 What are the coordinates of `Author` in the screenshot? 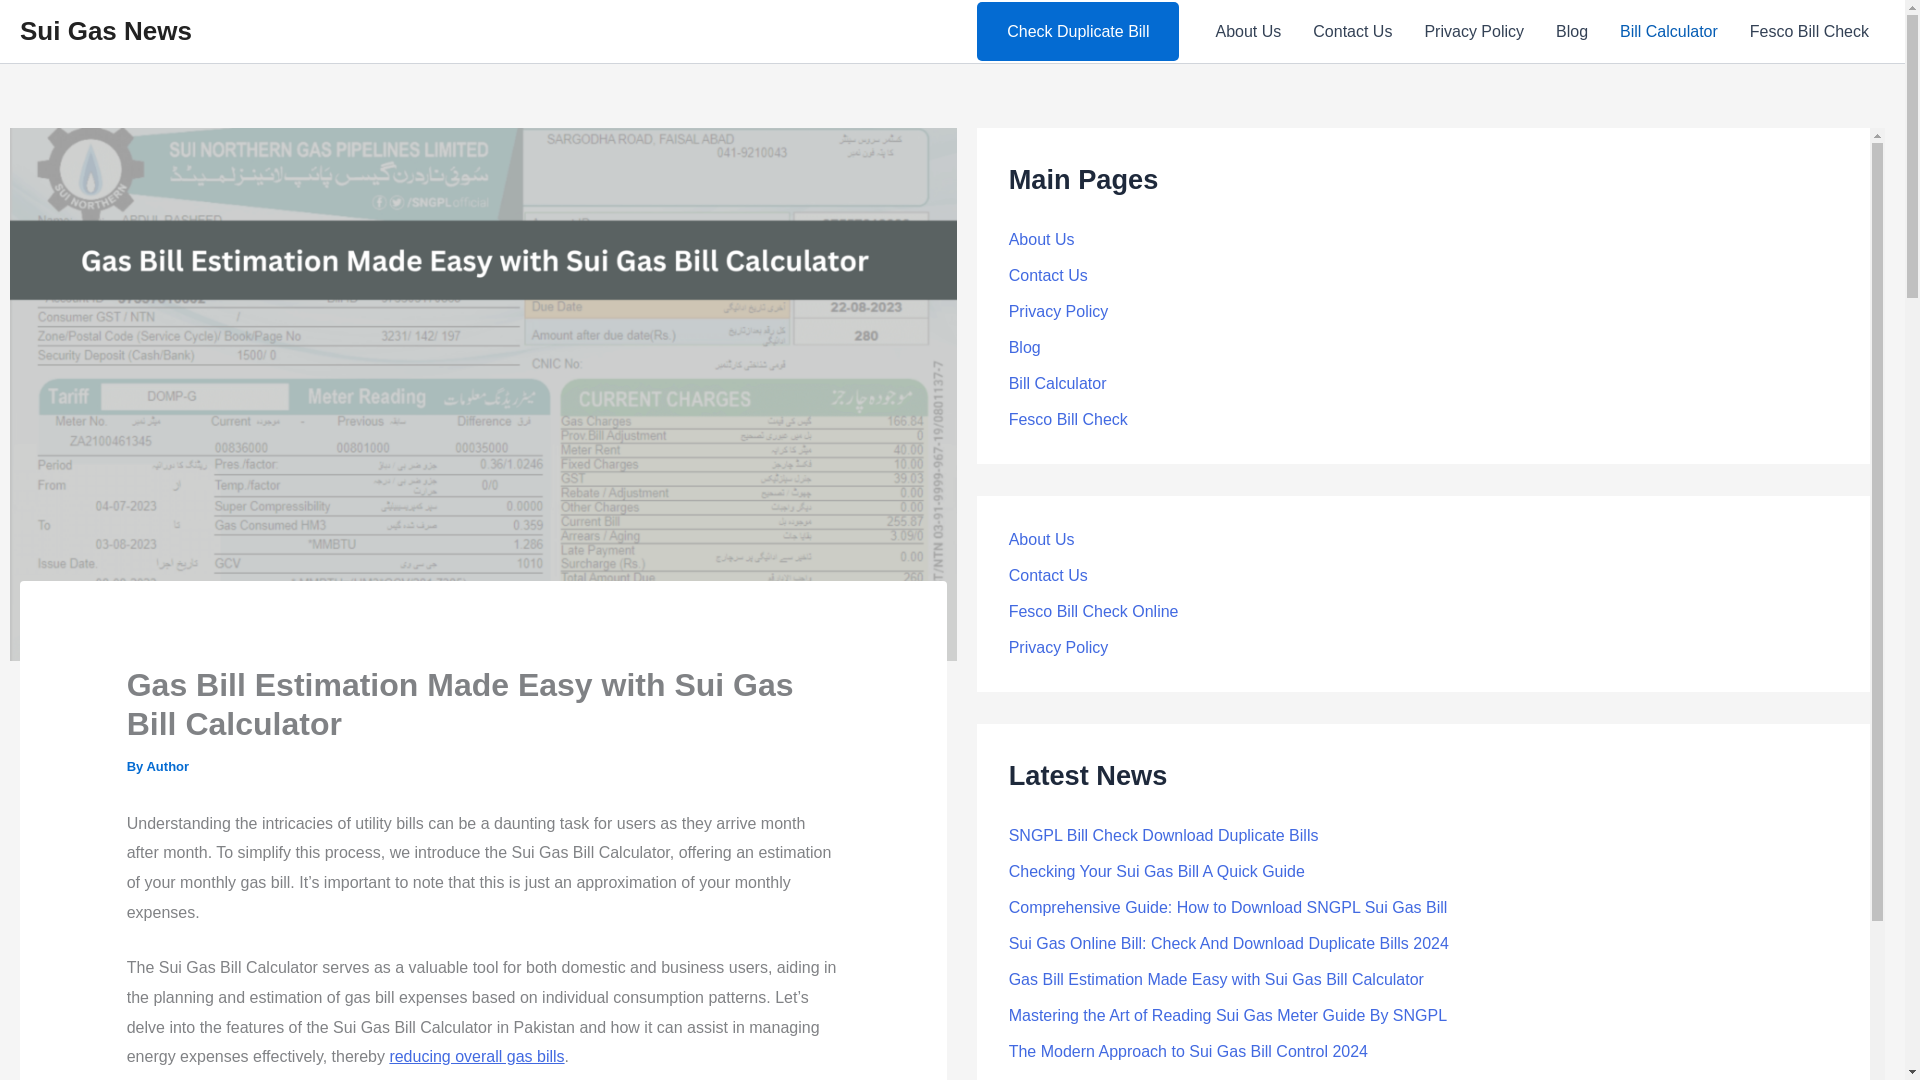 It's located at (166, 766).